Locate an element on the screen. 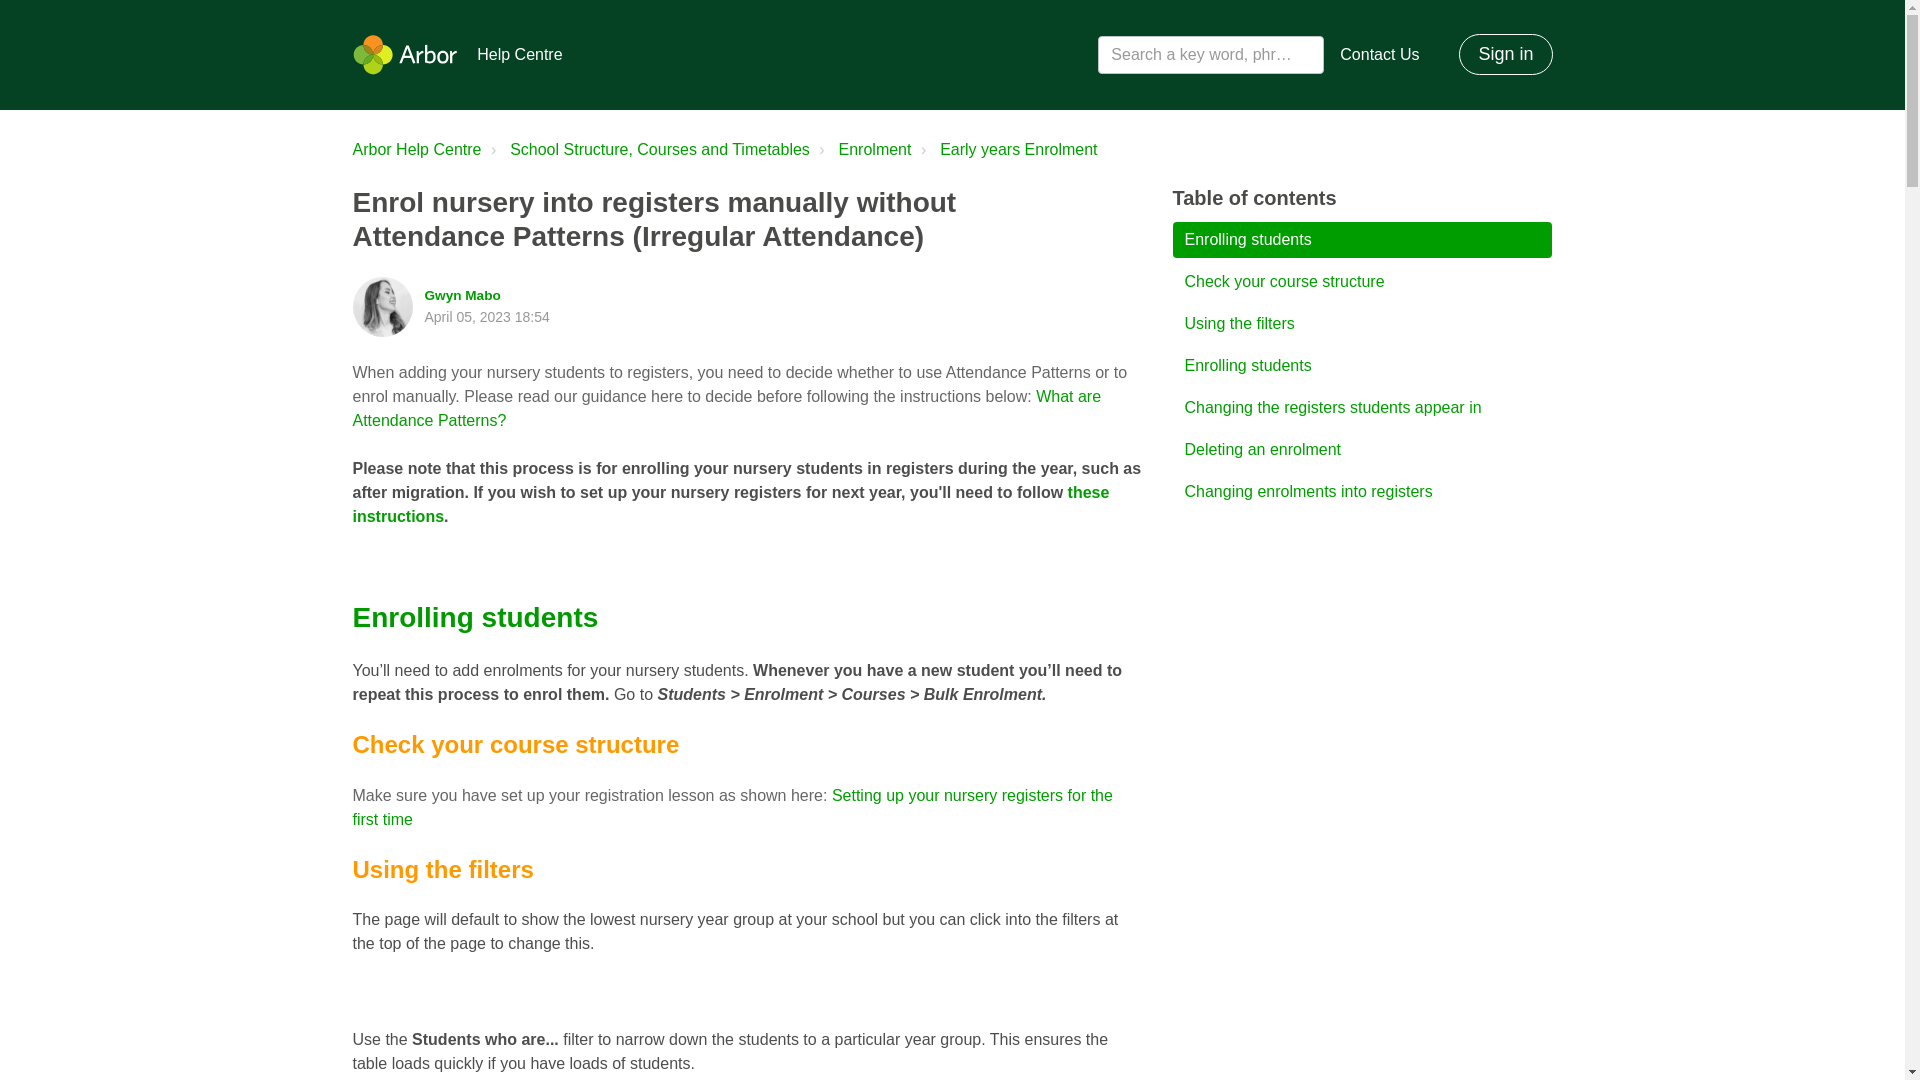  Changing the registers students appear in is located at coordinates (1361, 407).